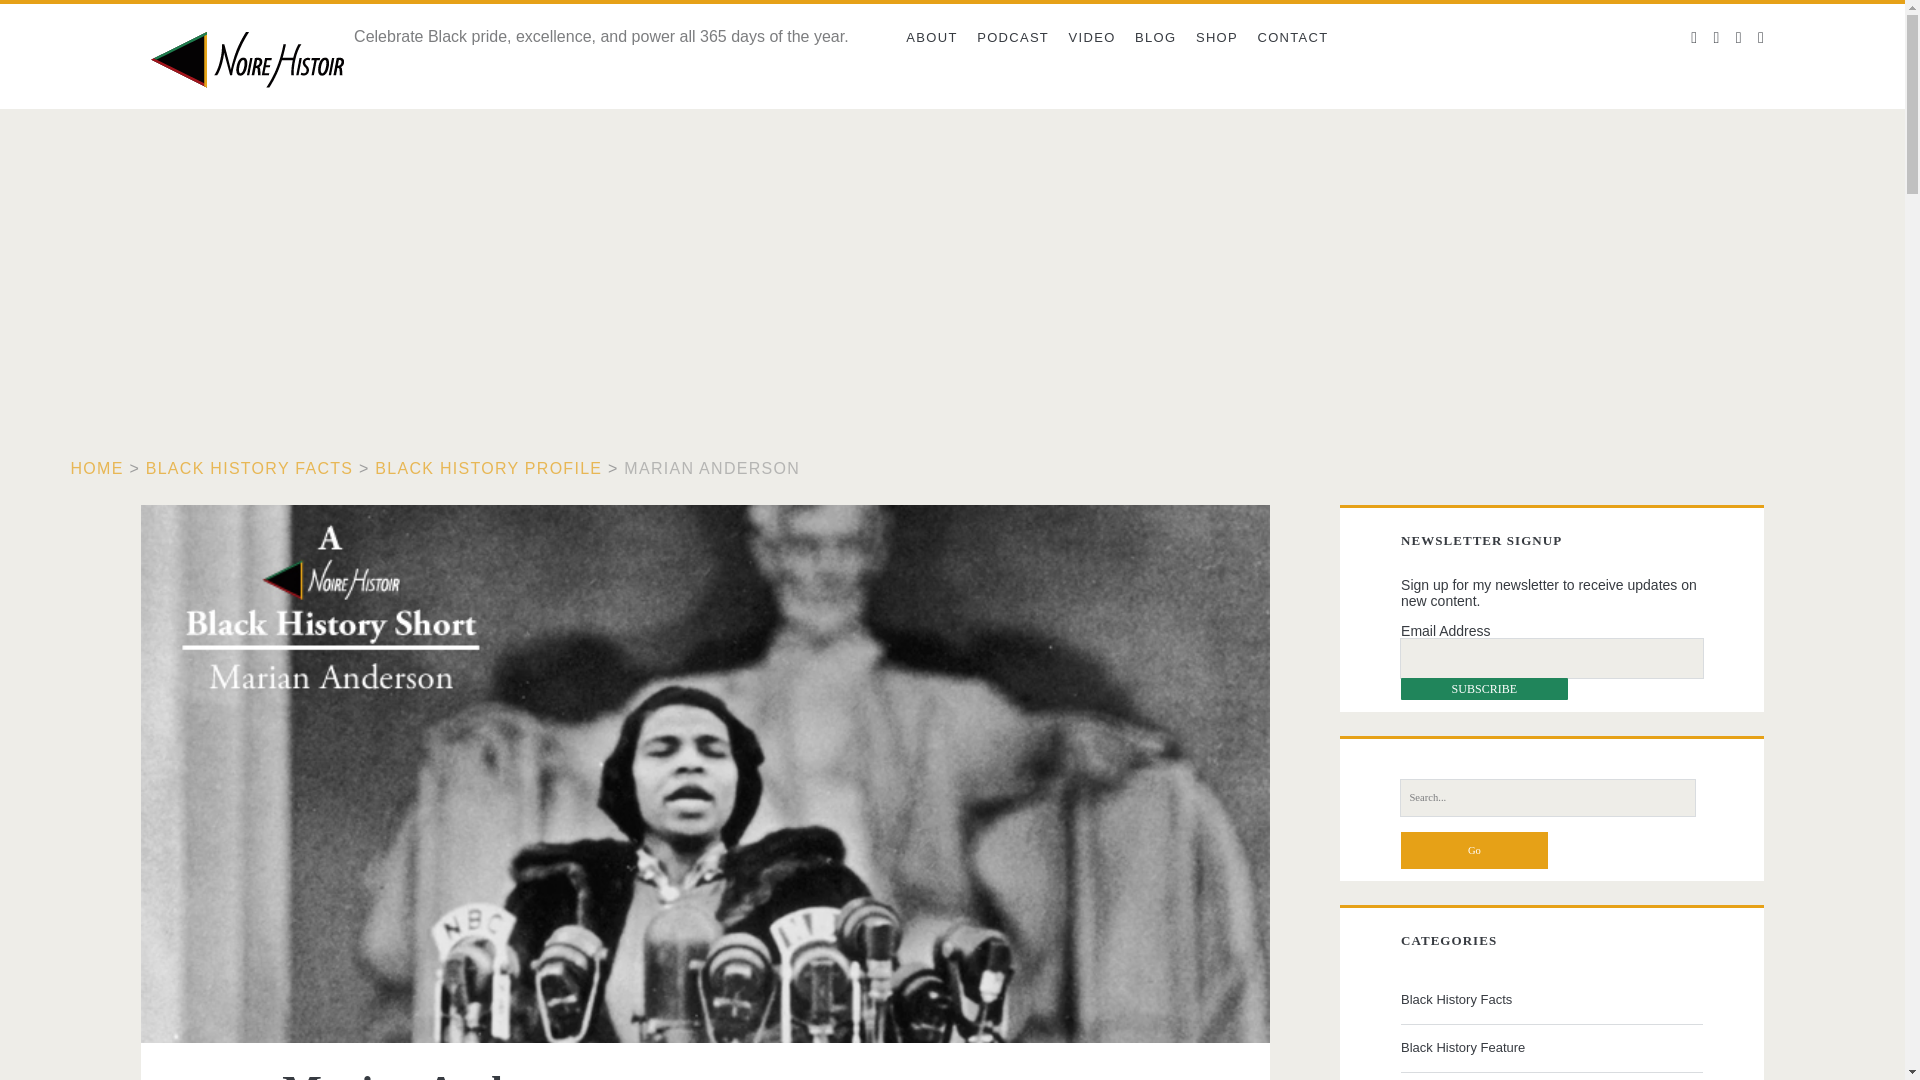 This screenshot has width=1920, height=1080. Describe the element at coordinates (1549, 1047) in the screenshot. I see `Black History Feature` at that location.